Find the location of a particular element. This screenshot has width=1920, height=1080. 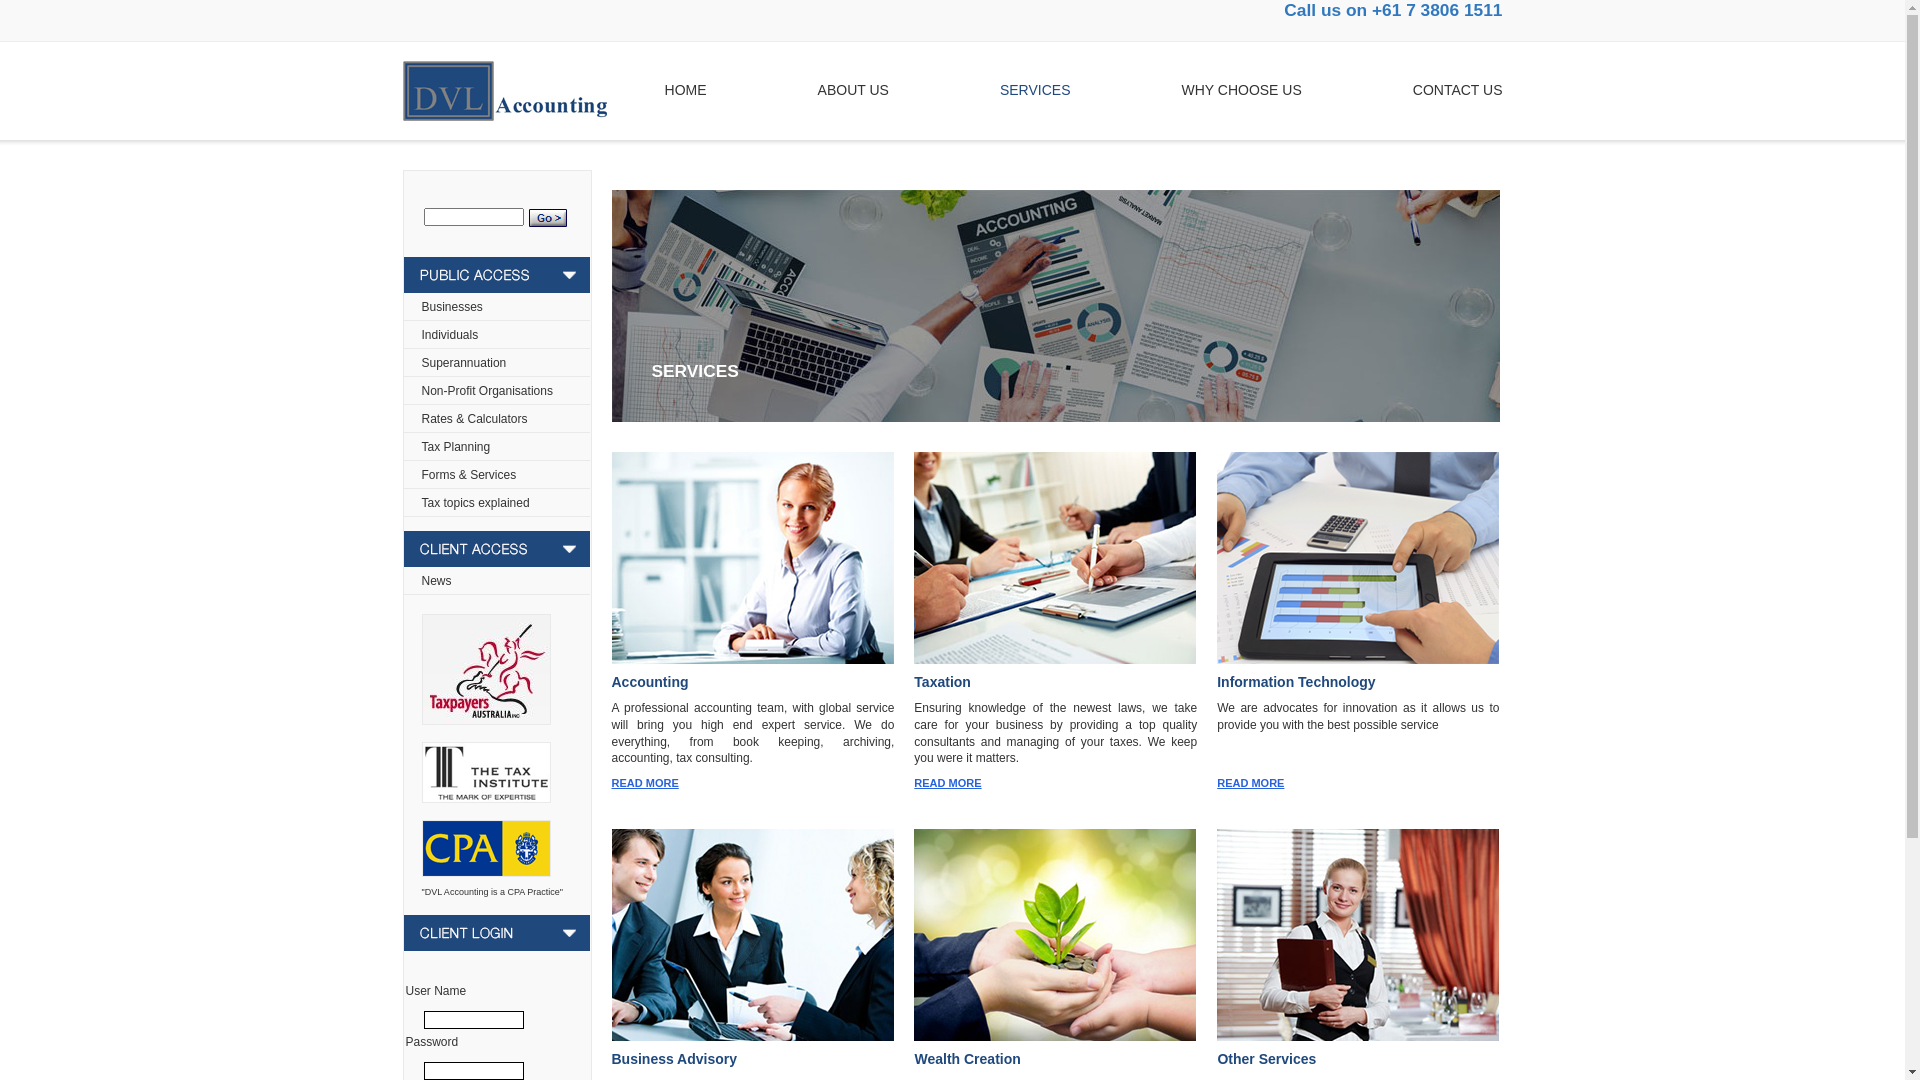

Tax Planning is located at coordinates (456, 447).